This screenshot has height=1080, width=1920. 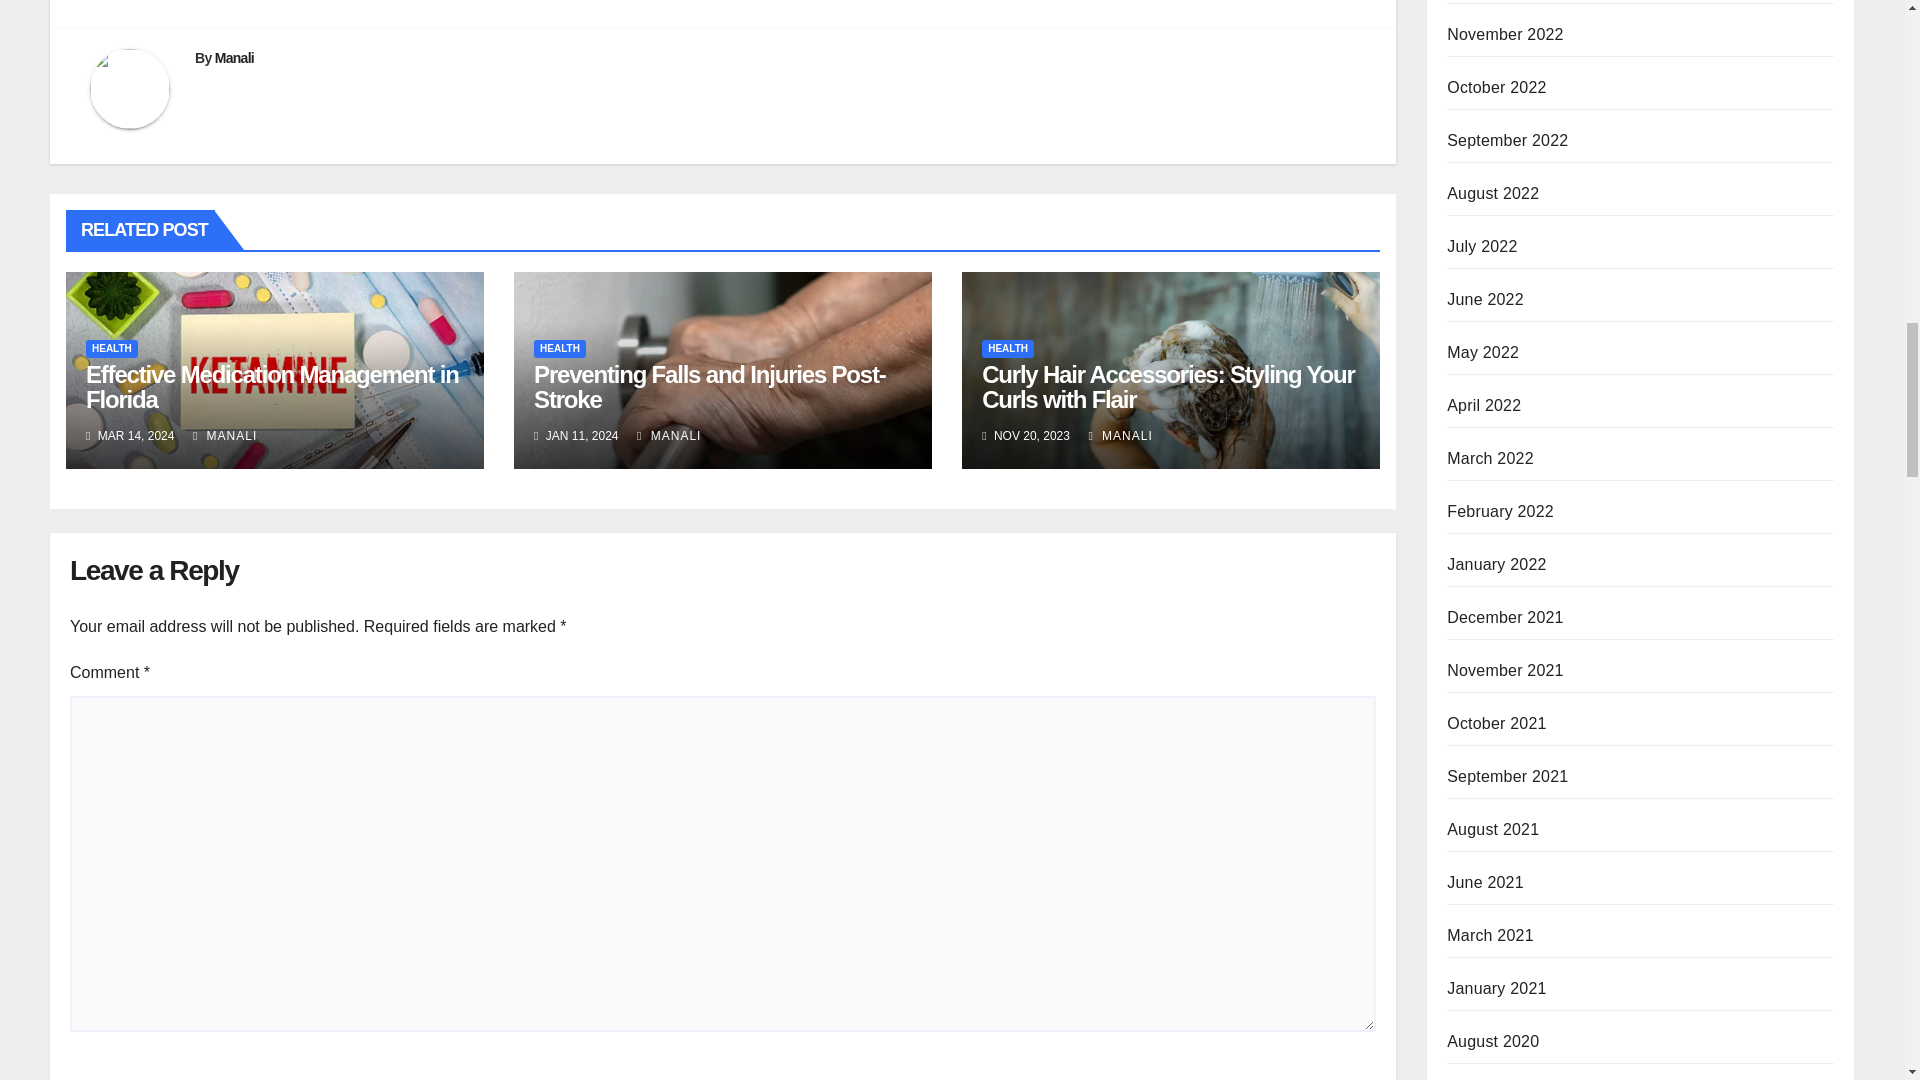 I want to click on Permalink to: Effective Medication Management in Florida, so click(x=272, y=386).